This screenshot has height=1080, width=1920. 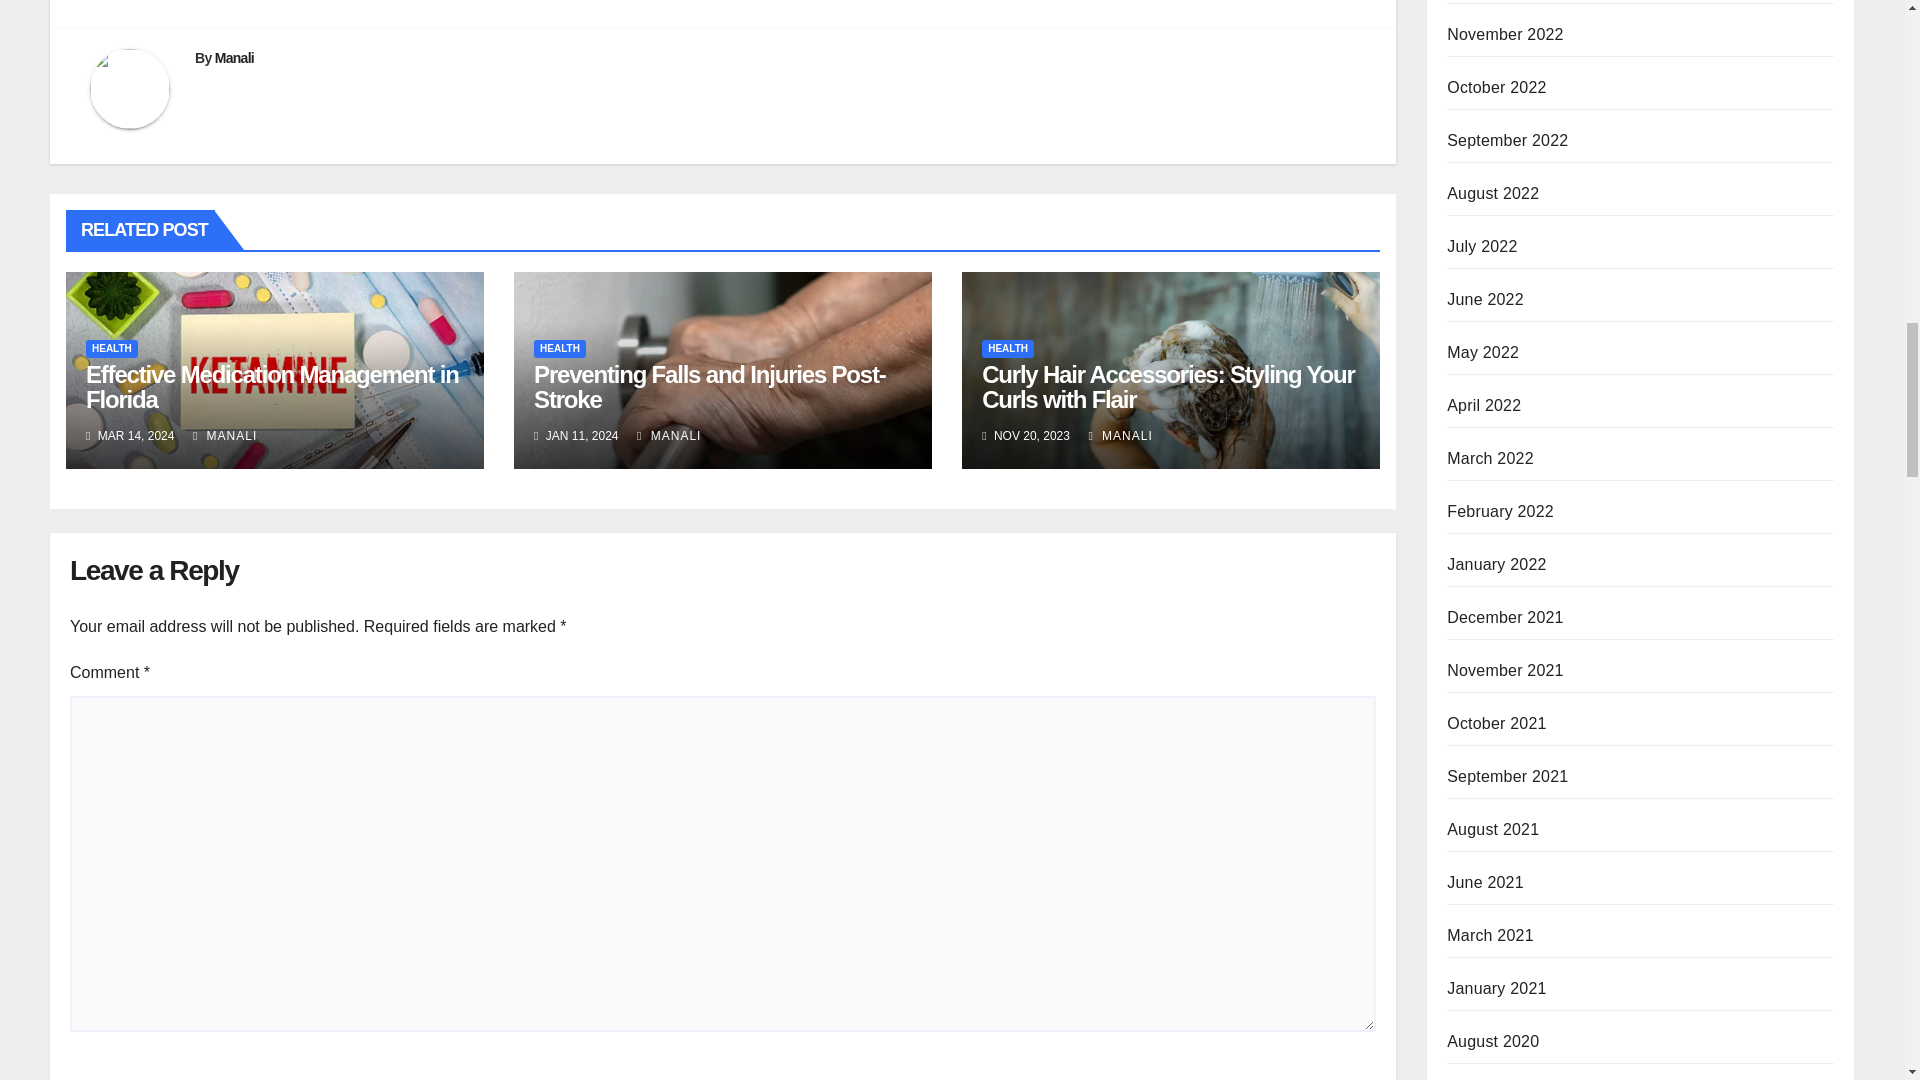 I want to click on Permalink to: Effective Medication Management in Florida, so click(x=272, y=386).